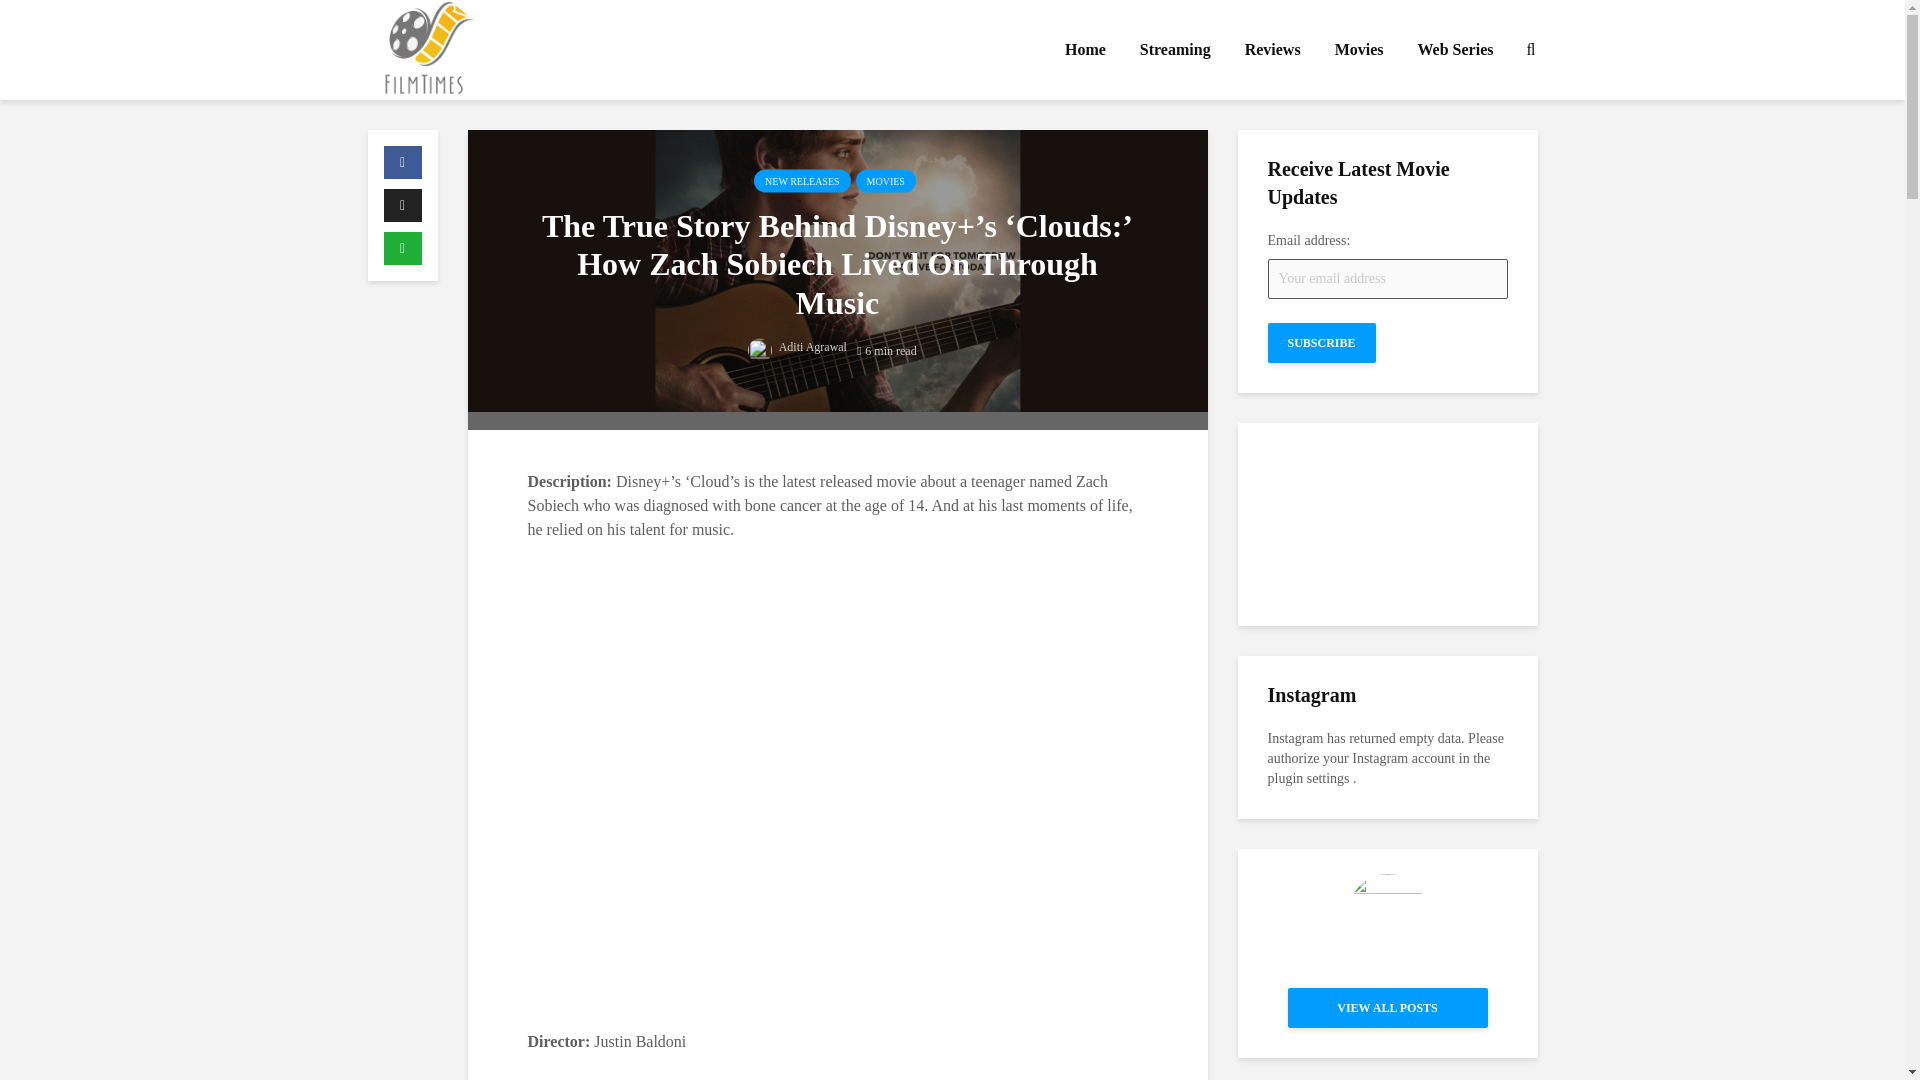 This screenshot has height=1080, width=1920. I want to click on Reviews, so click(1272, 50).